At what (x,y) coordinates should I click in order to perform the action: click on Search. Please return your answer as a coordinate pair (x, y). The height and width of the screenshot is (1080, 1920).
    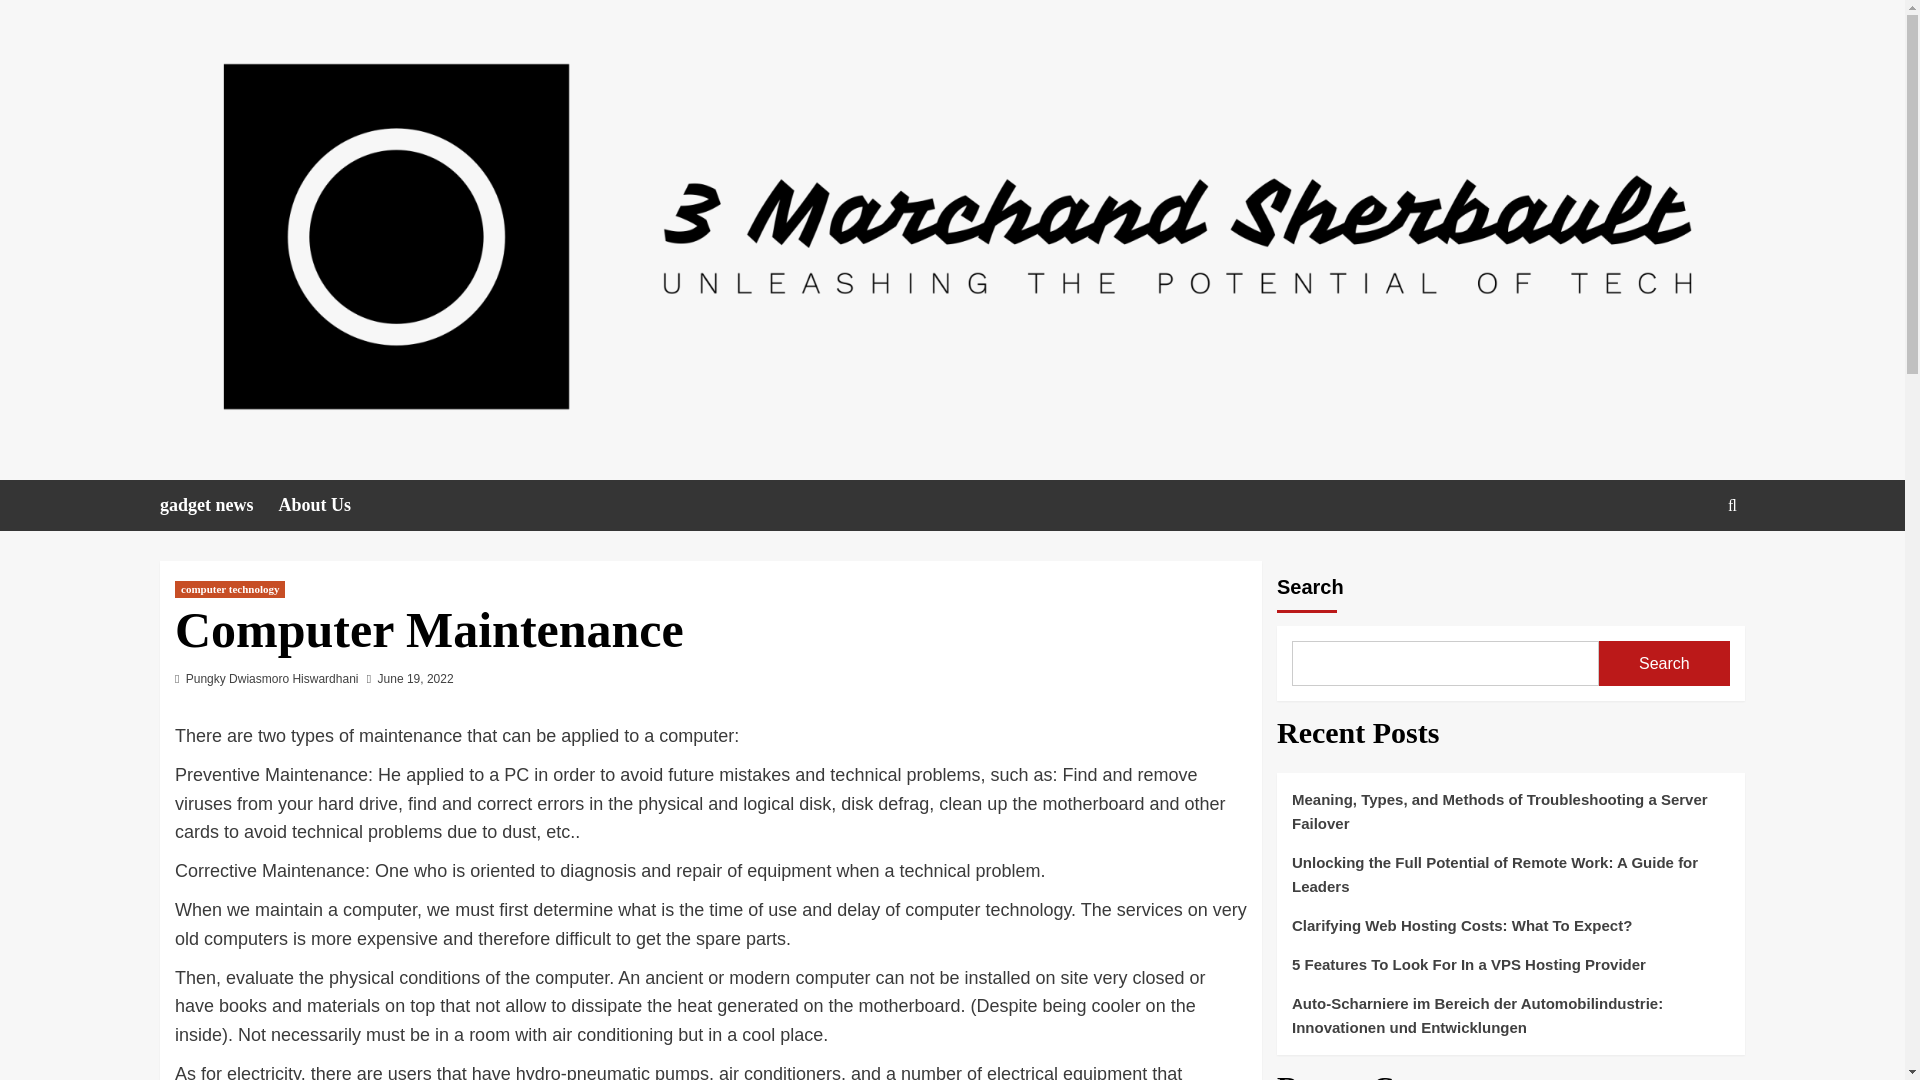
    Looking at the image, I should click on (1664, 663).